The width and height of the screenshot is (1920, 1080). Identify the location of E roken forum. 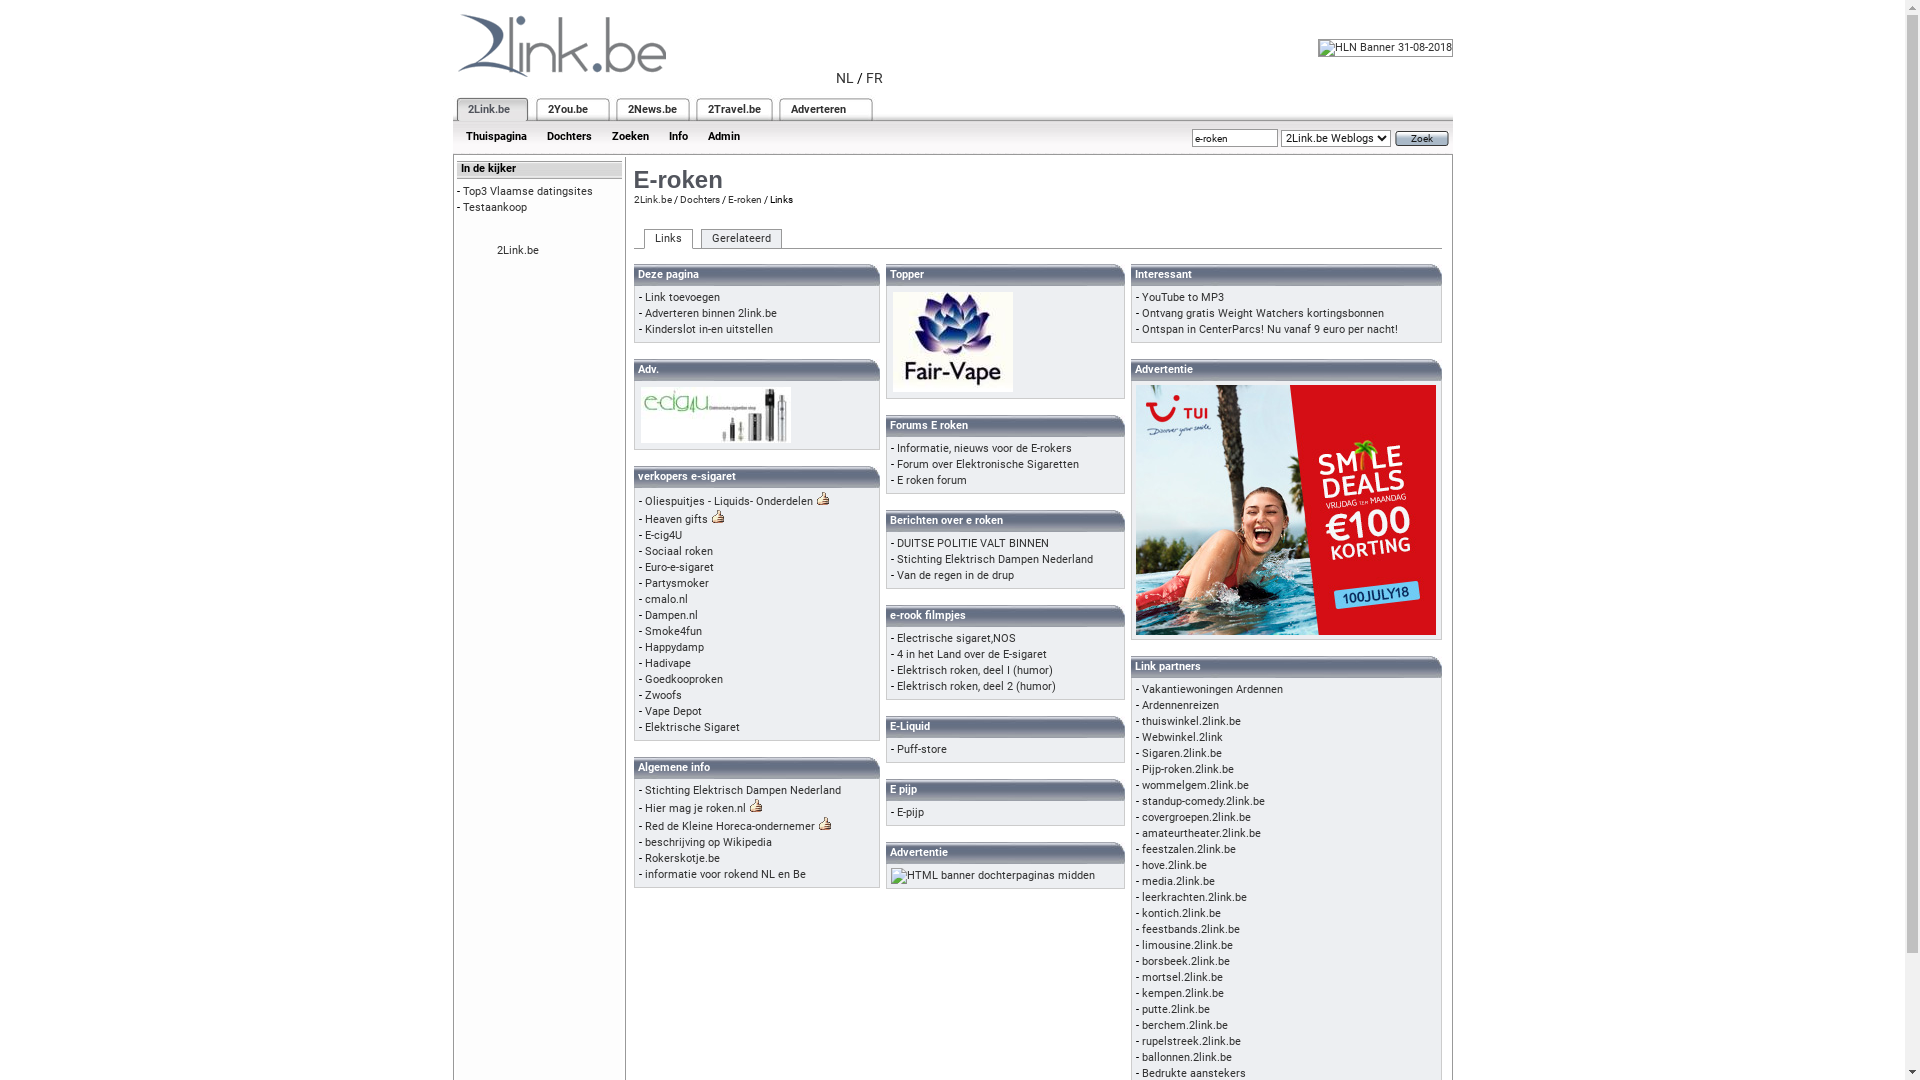
(931, 480).